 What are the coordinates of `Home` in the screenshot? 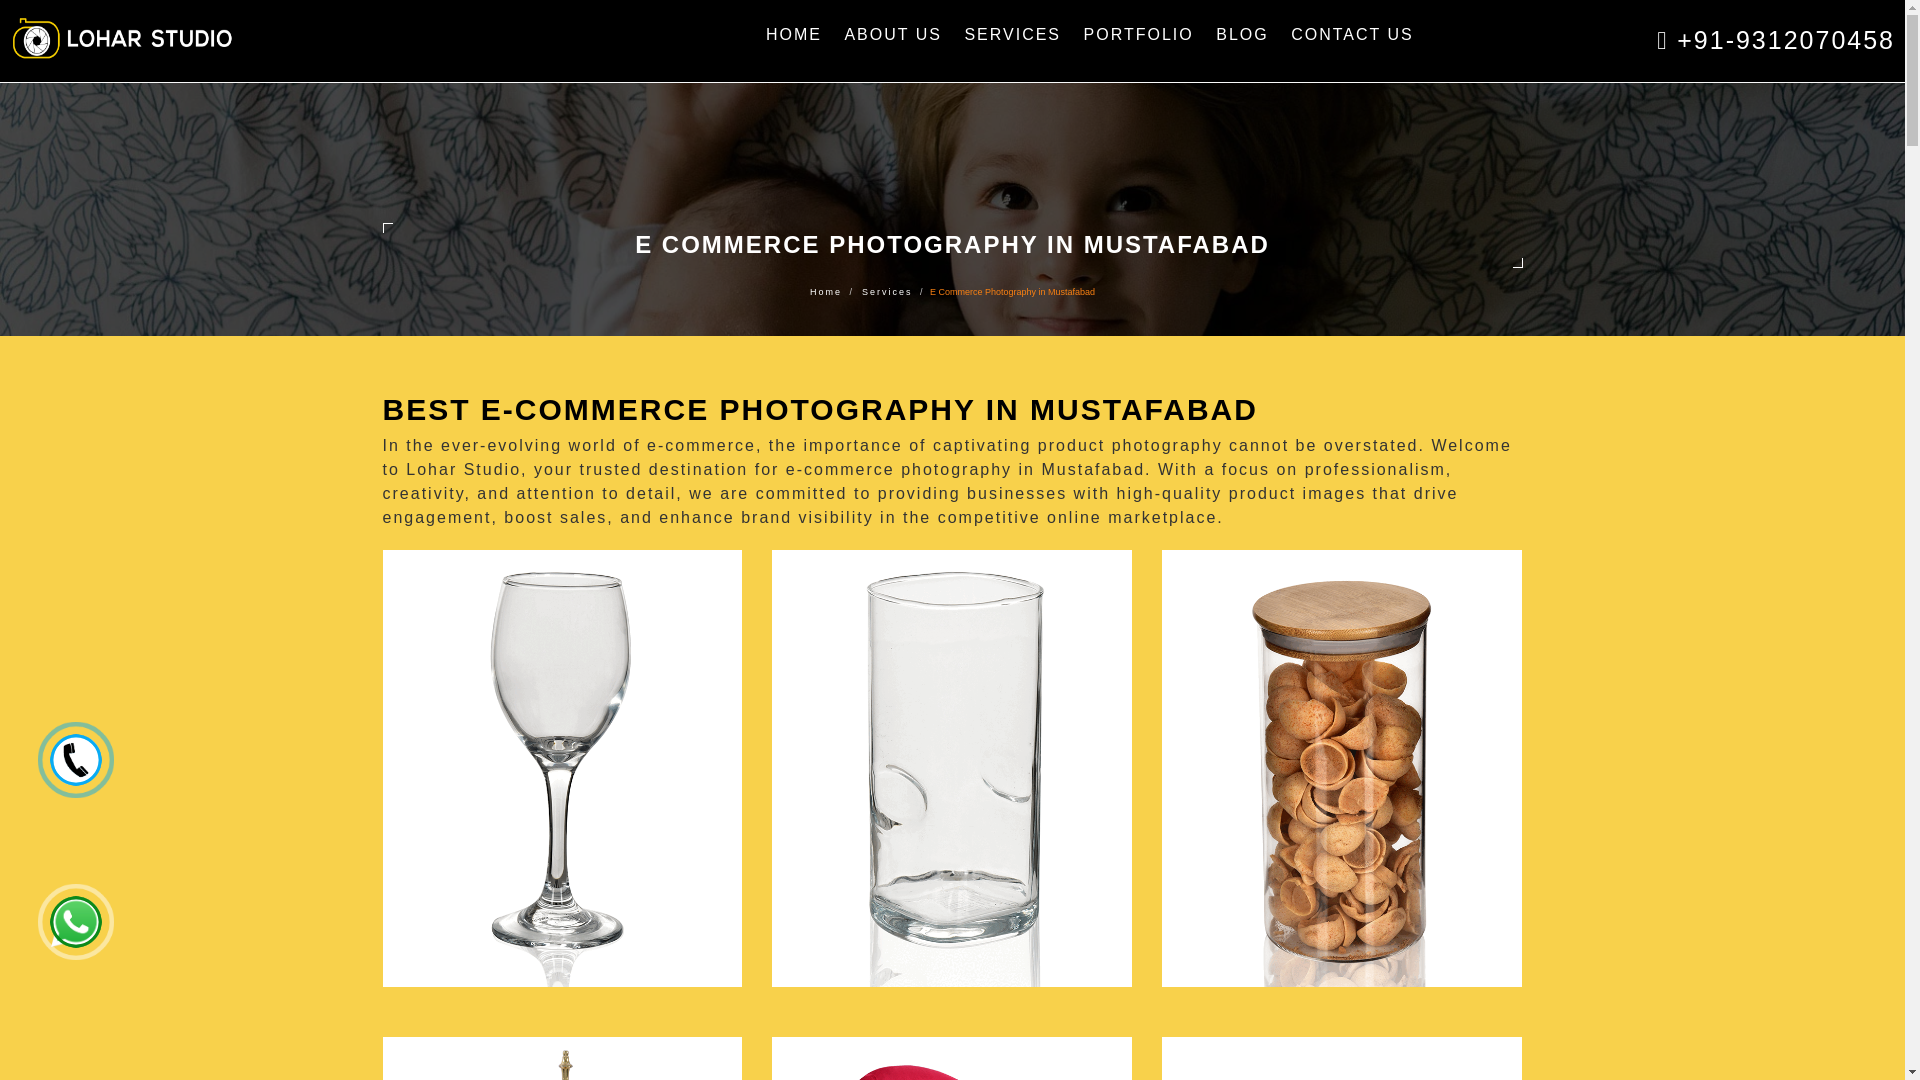 It's located at (826, 292).